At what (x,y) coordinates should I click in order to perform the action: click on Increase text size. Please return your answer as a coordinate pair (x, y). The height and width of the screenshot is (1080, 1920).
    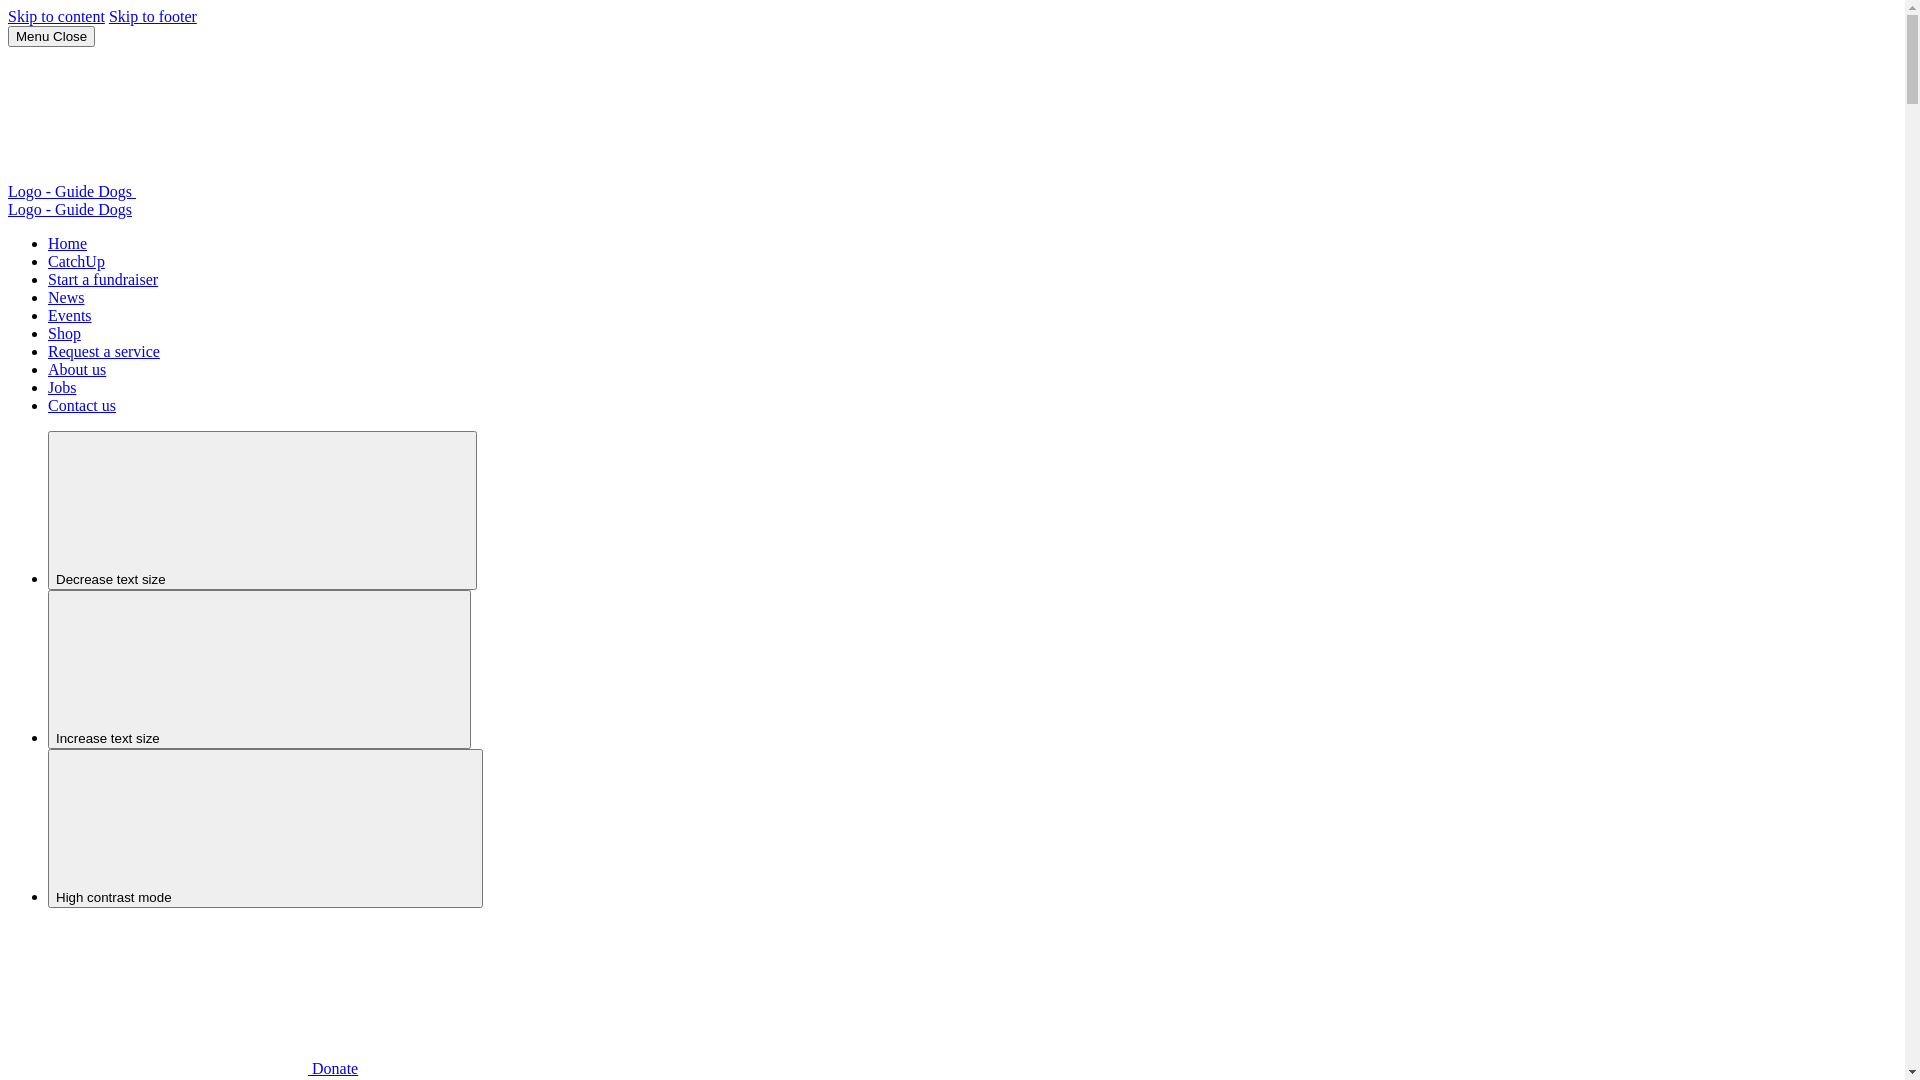
    Looking at the image, I should click on (260, 670).